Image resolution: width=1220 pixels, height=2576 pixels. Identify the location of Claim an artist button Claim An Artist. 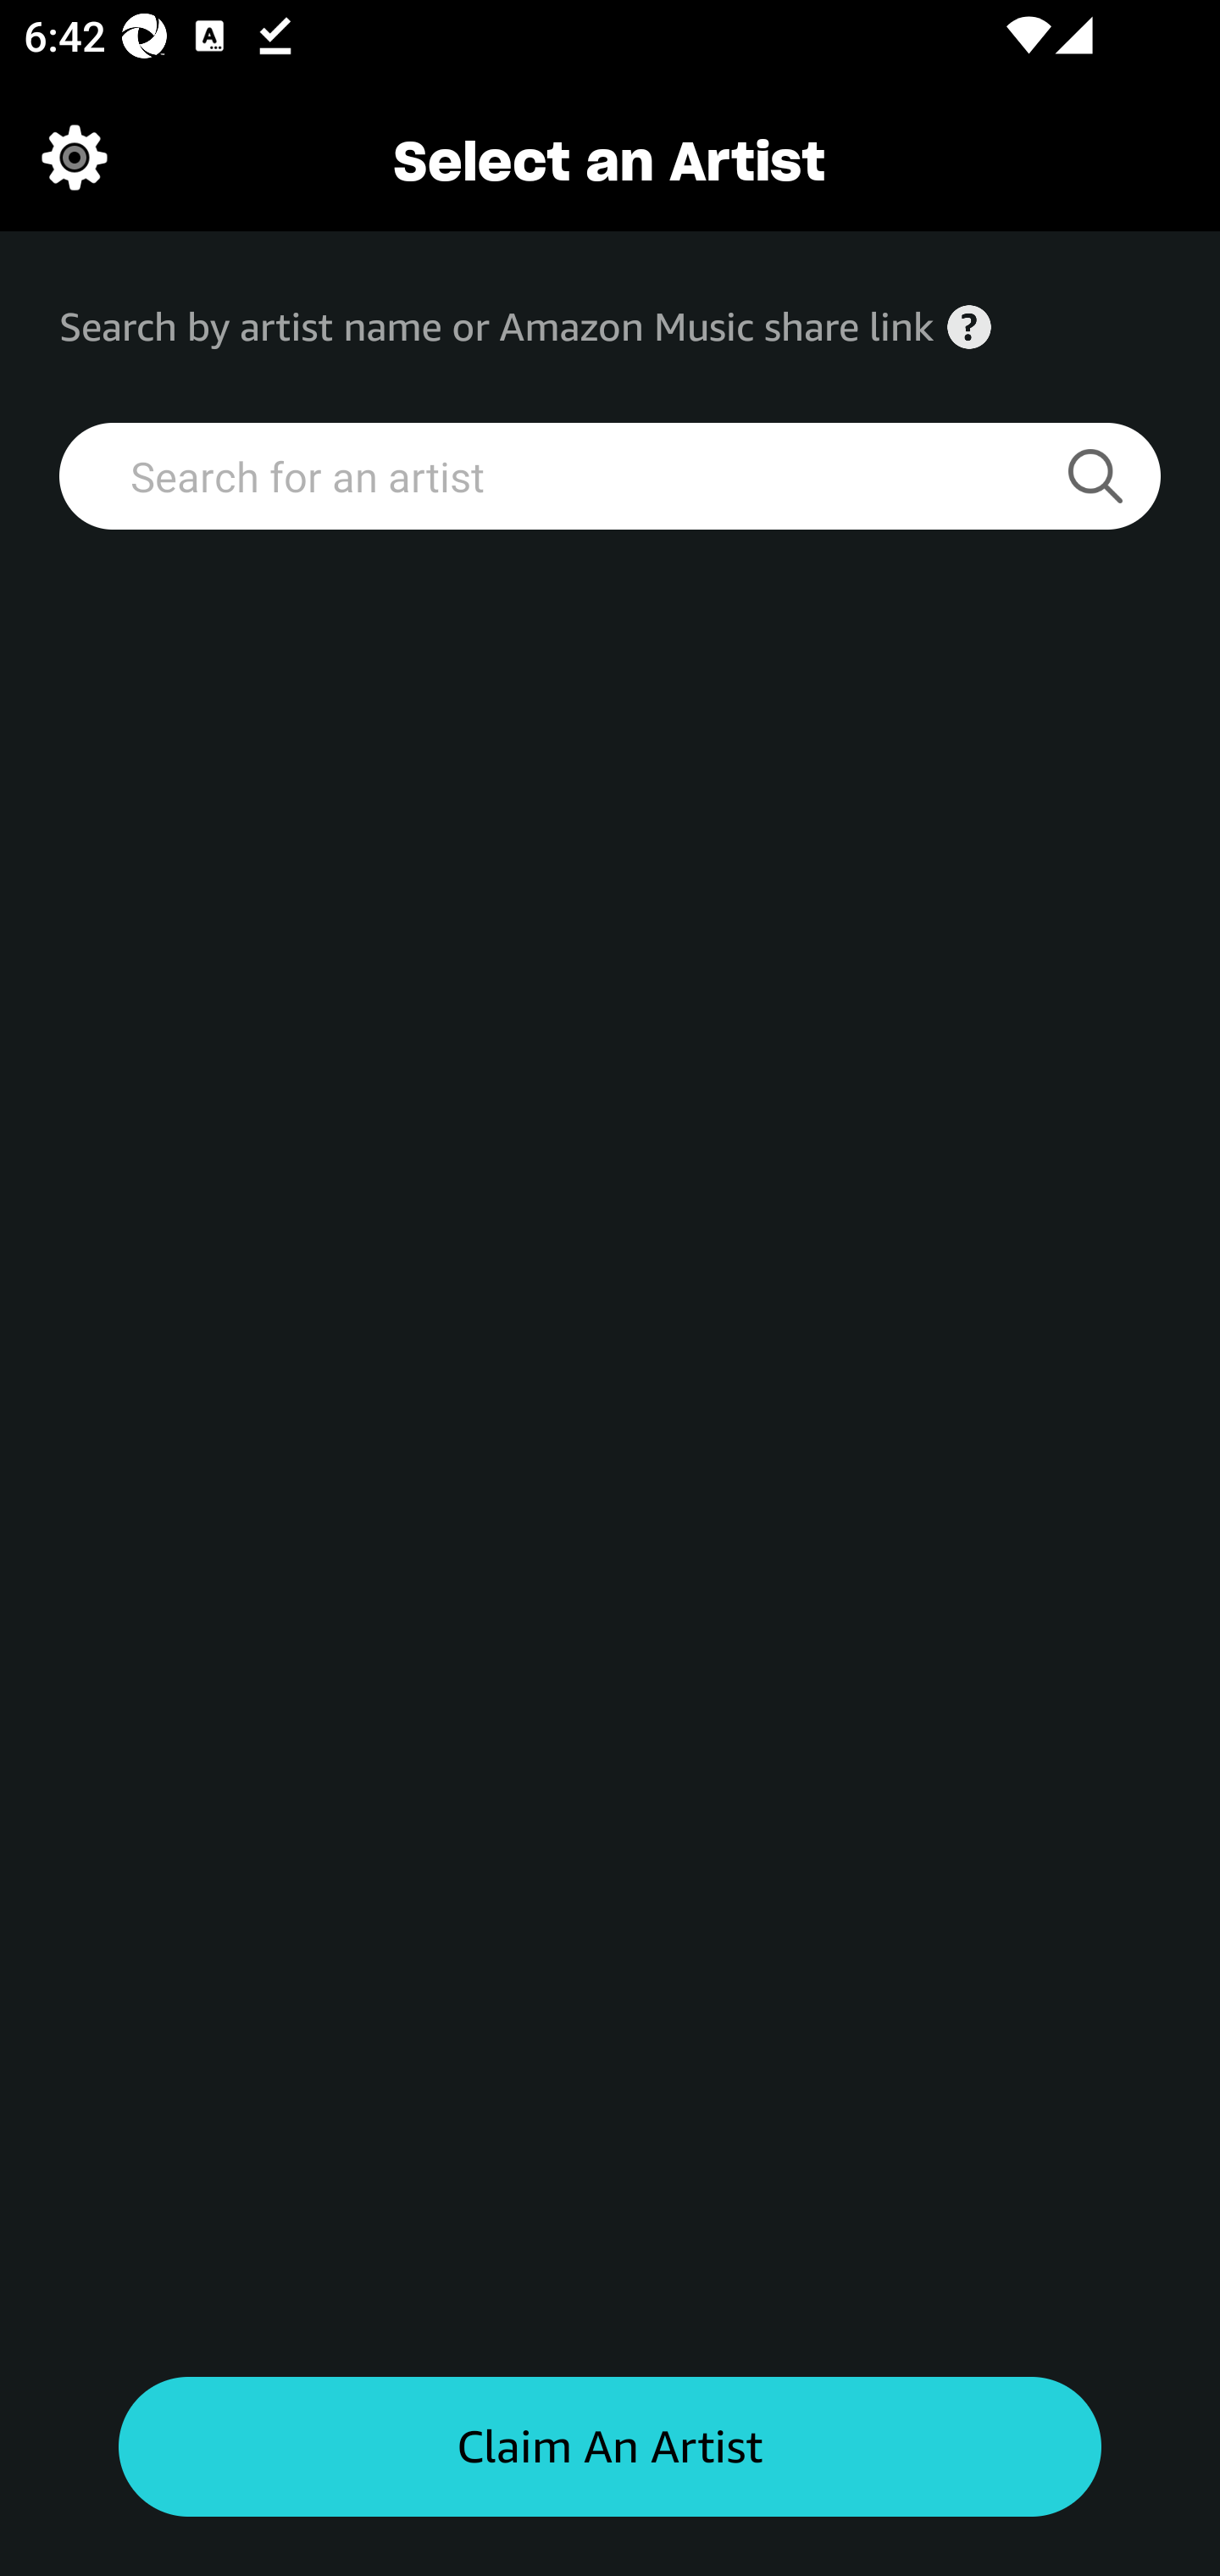
(610, 2447).